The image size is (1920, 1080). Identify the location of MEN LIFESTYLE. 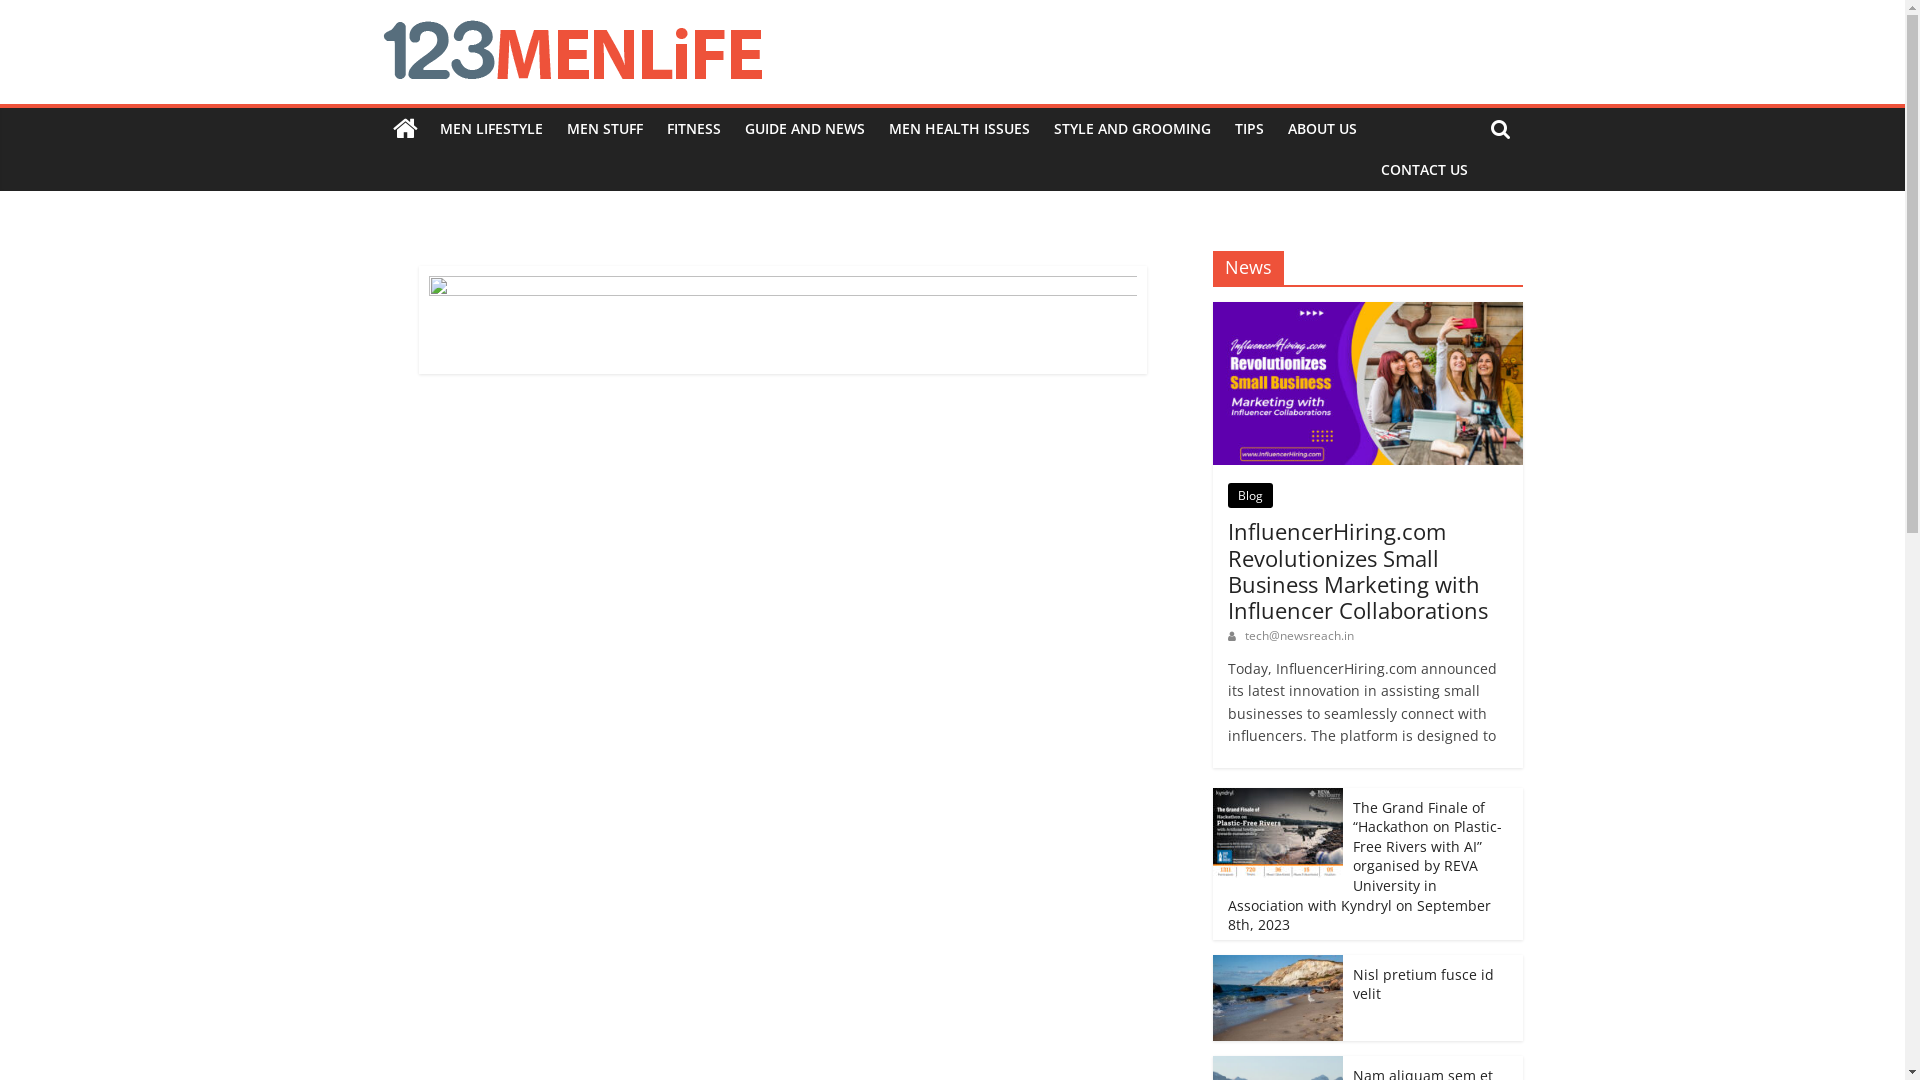
(492, 129).